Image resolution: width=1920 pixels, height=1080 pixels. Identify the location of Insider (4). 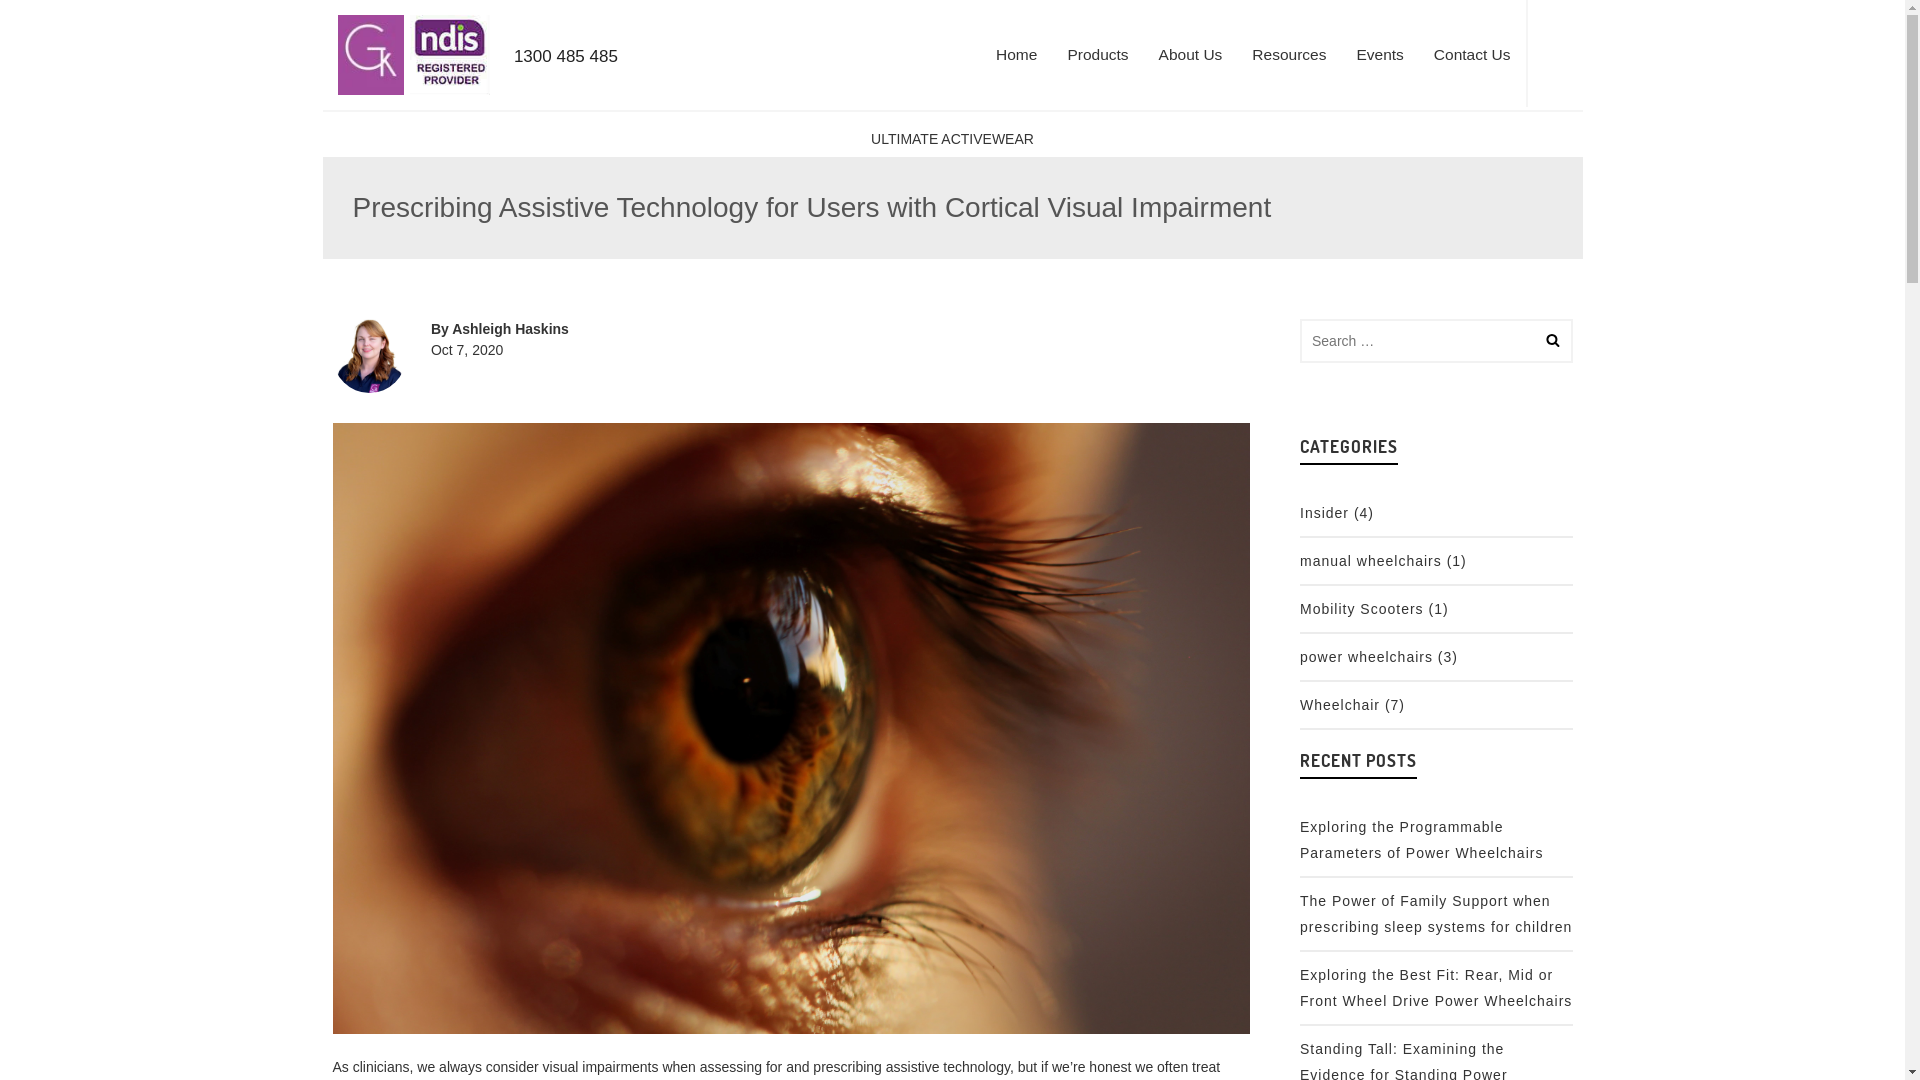
(1337, 513).